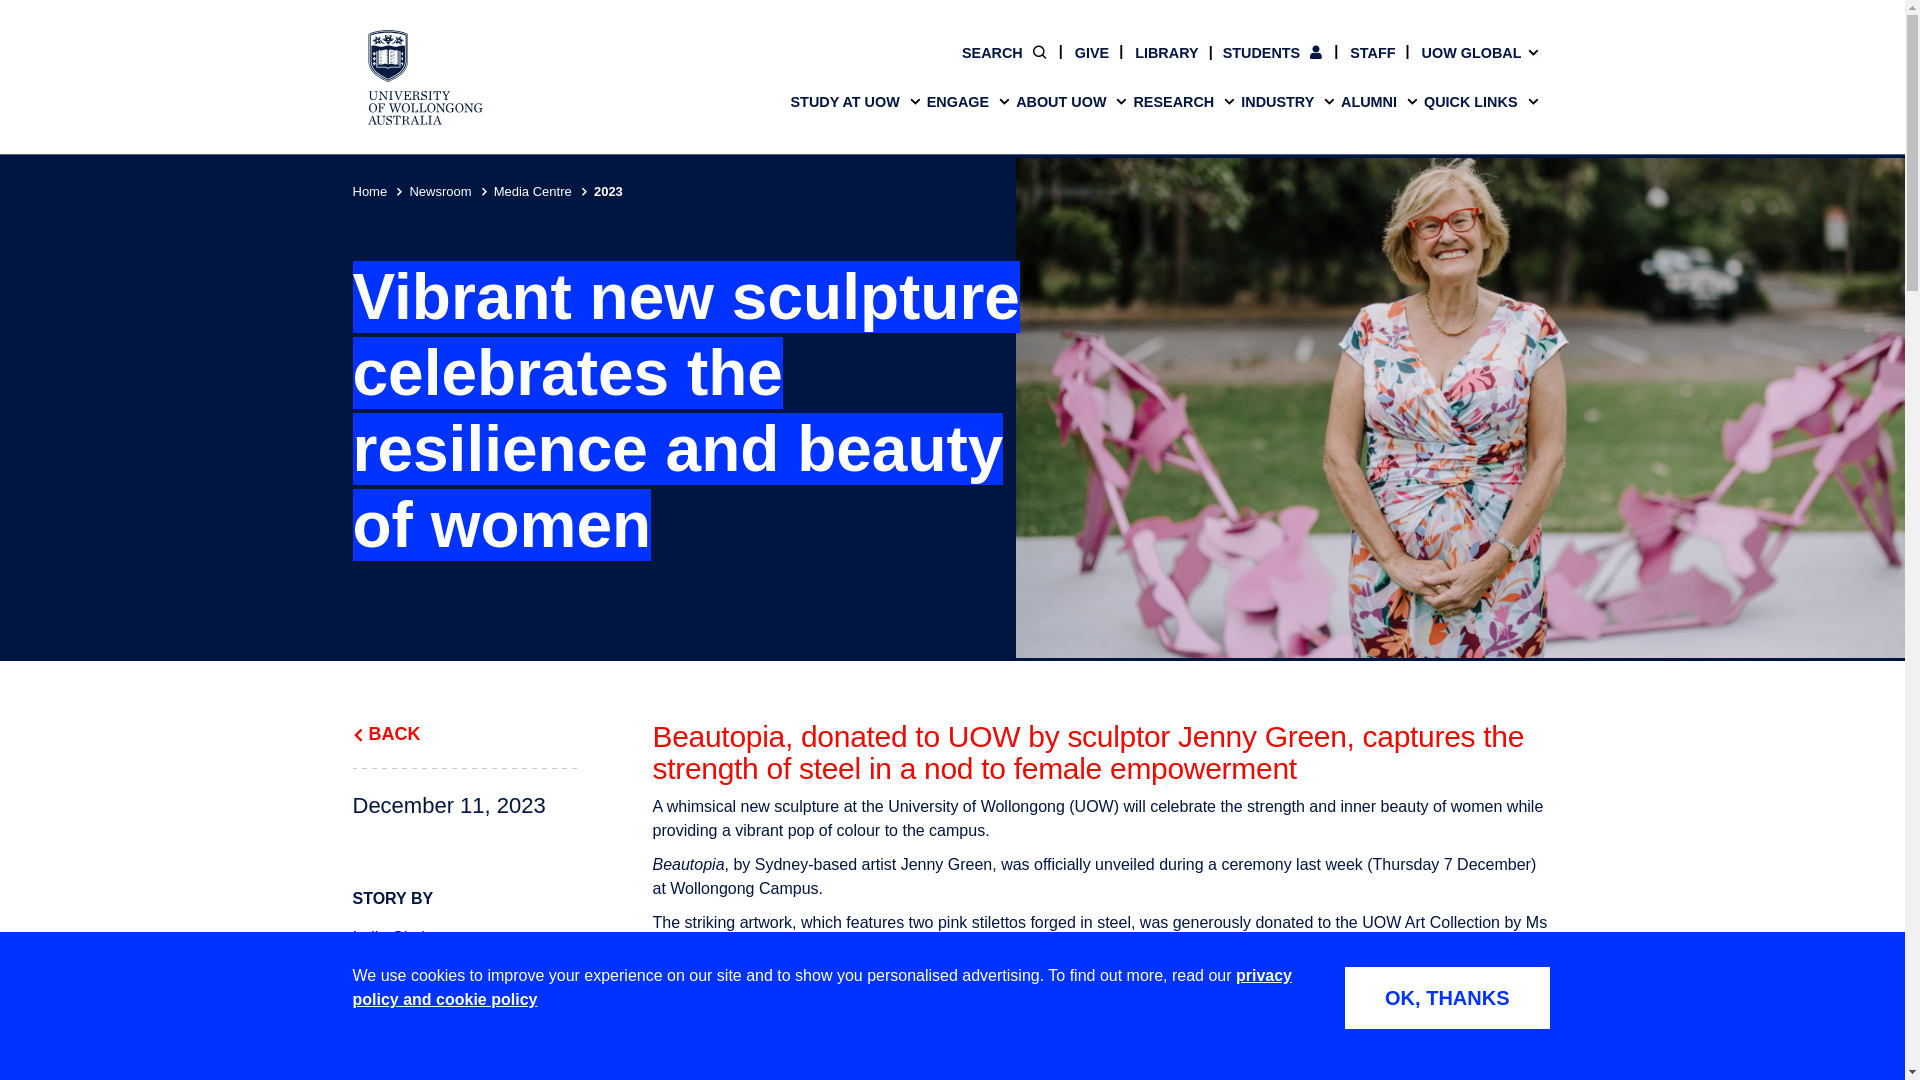 The image size is (1920, 1080). What do you see at coordinates (1004, 52) in the screenshot?
I see `SEARCH` at bounding box center [1004, 52].